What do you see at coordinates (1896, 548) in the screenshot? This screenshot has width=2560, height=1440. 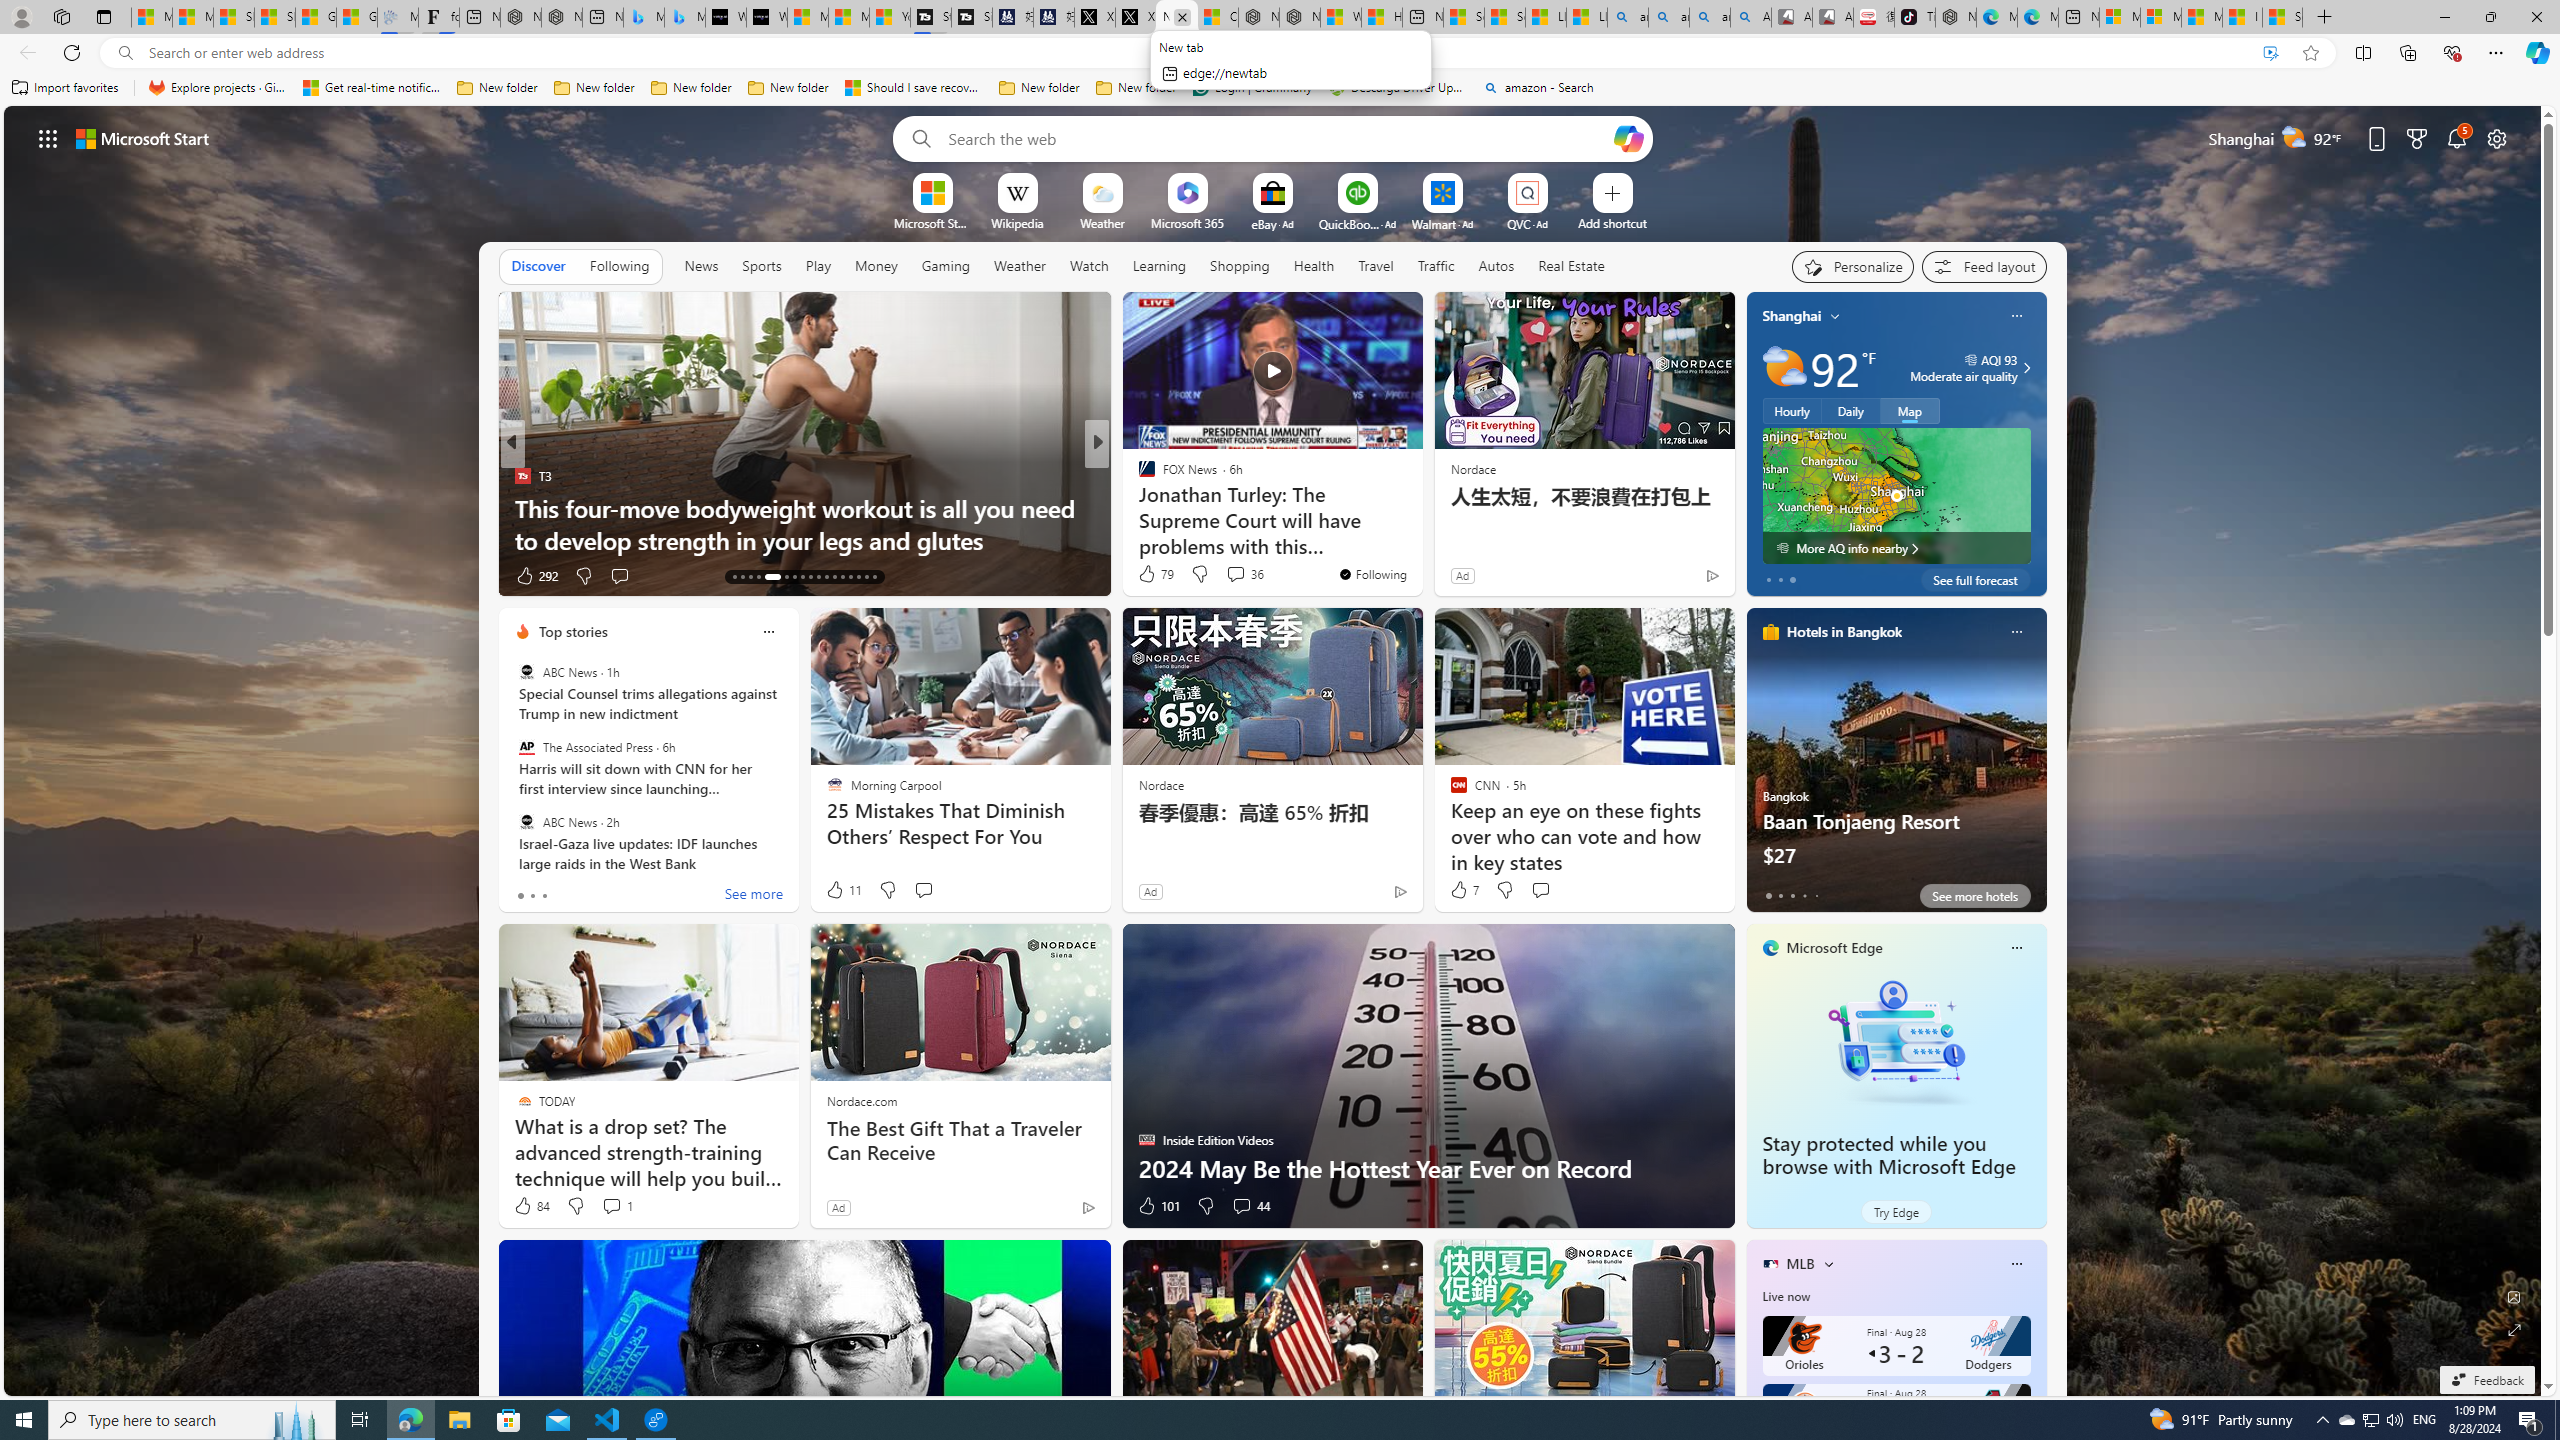 I see `More AQ info nearby` at bounding box center [1896, 548].